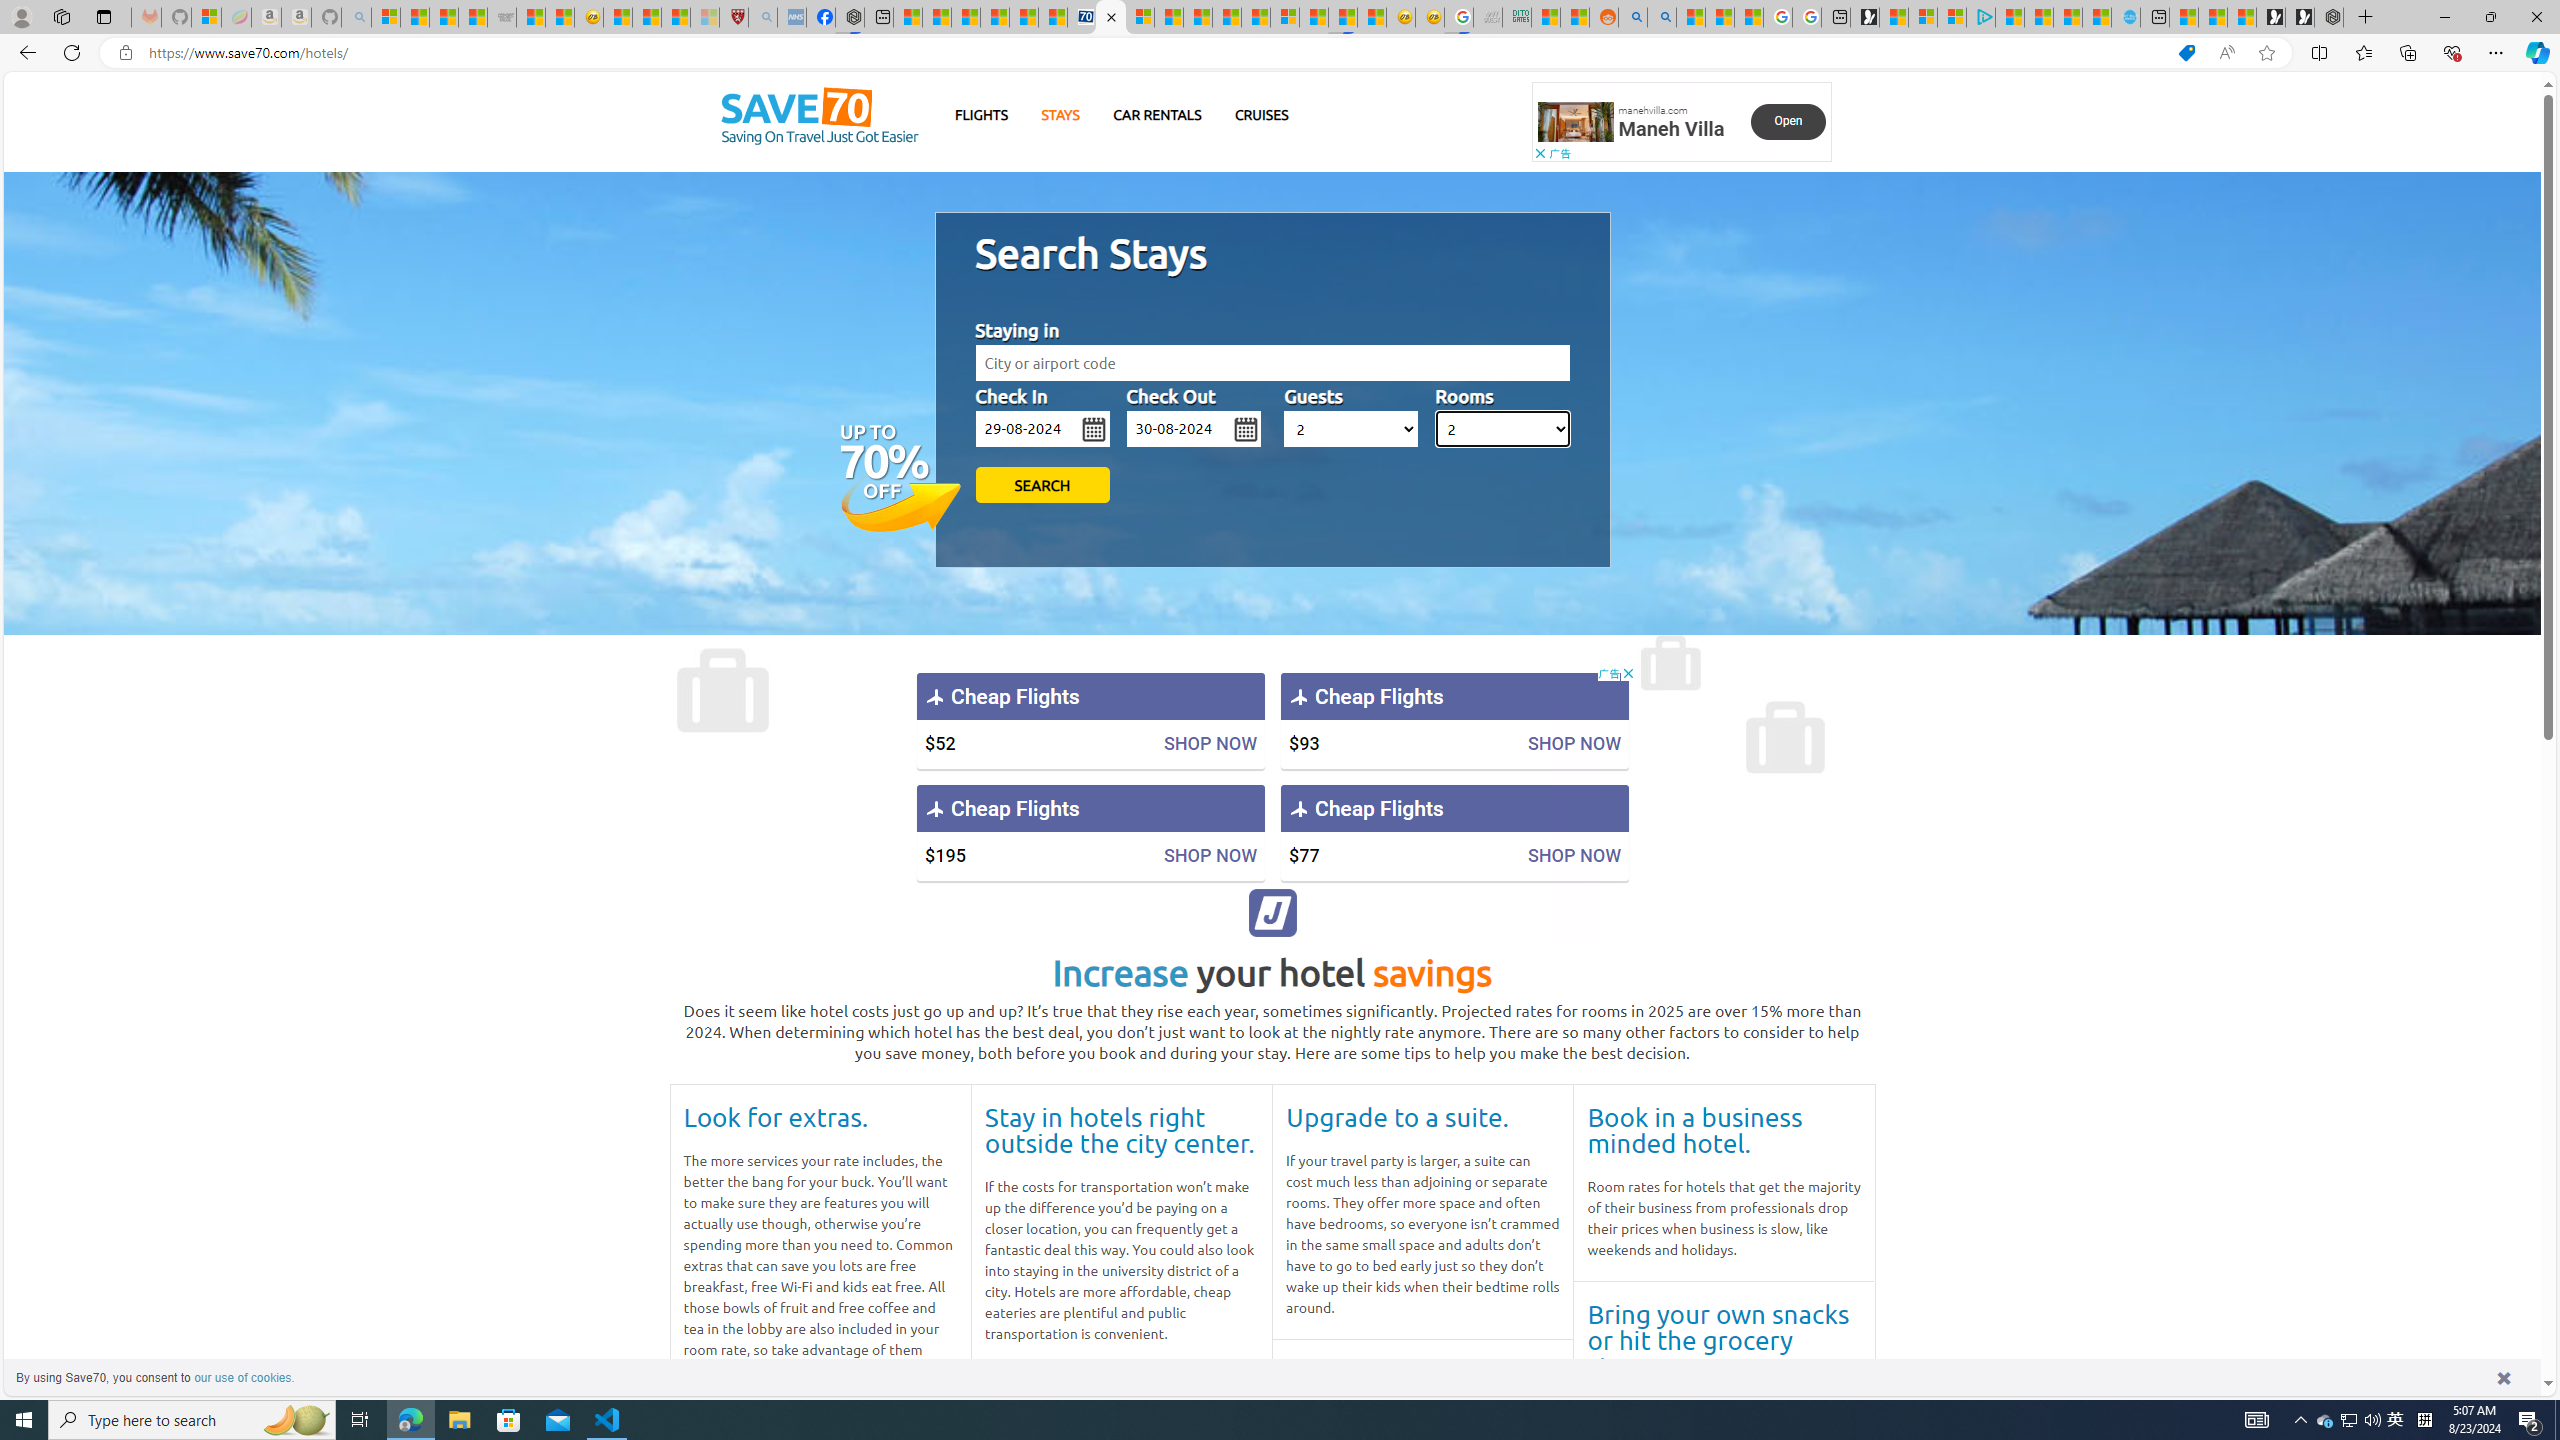  I want to click on Homepage, so click(819, 117).